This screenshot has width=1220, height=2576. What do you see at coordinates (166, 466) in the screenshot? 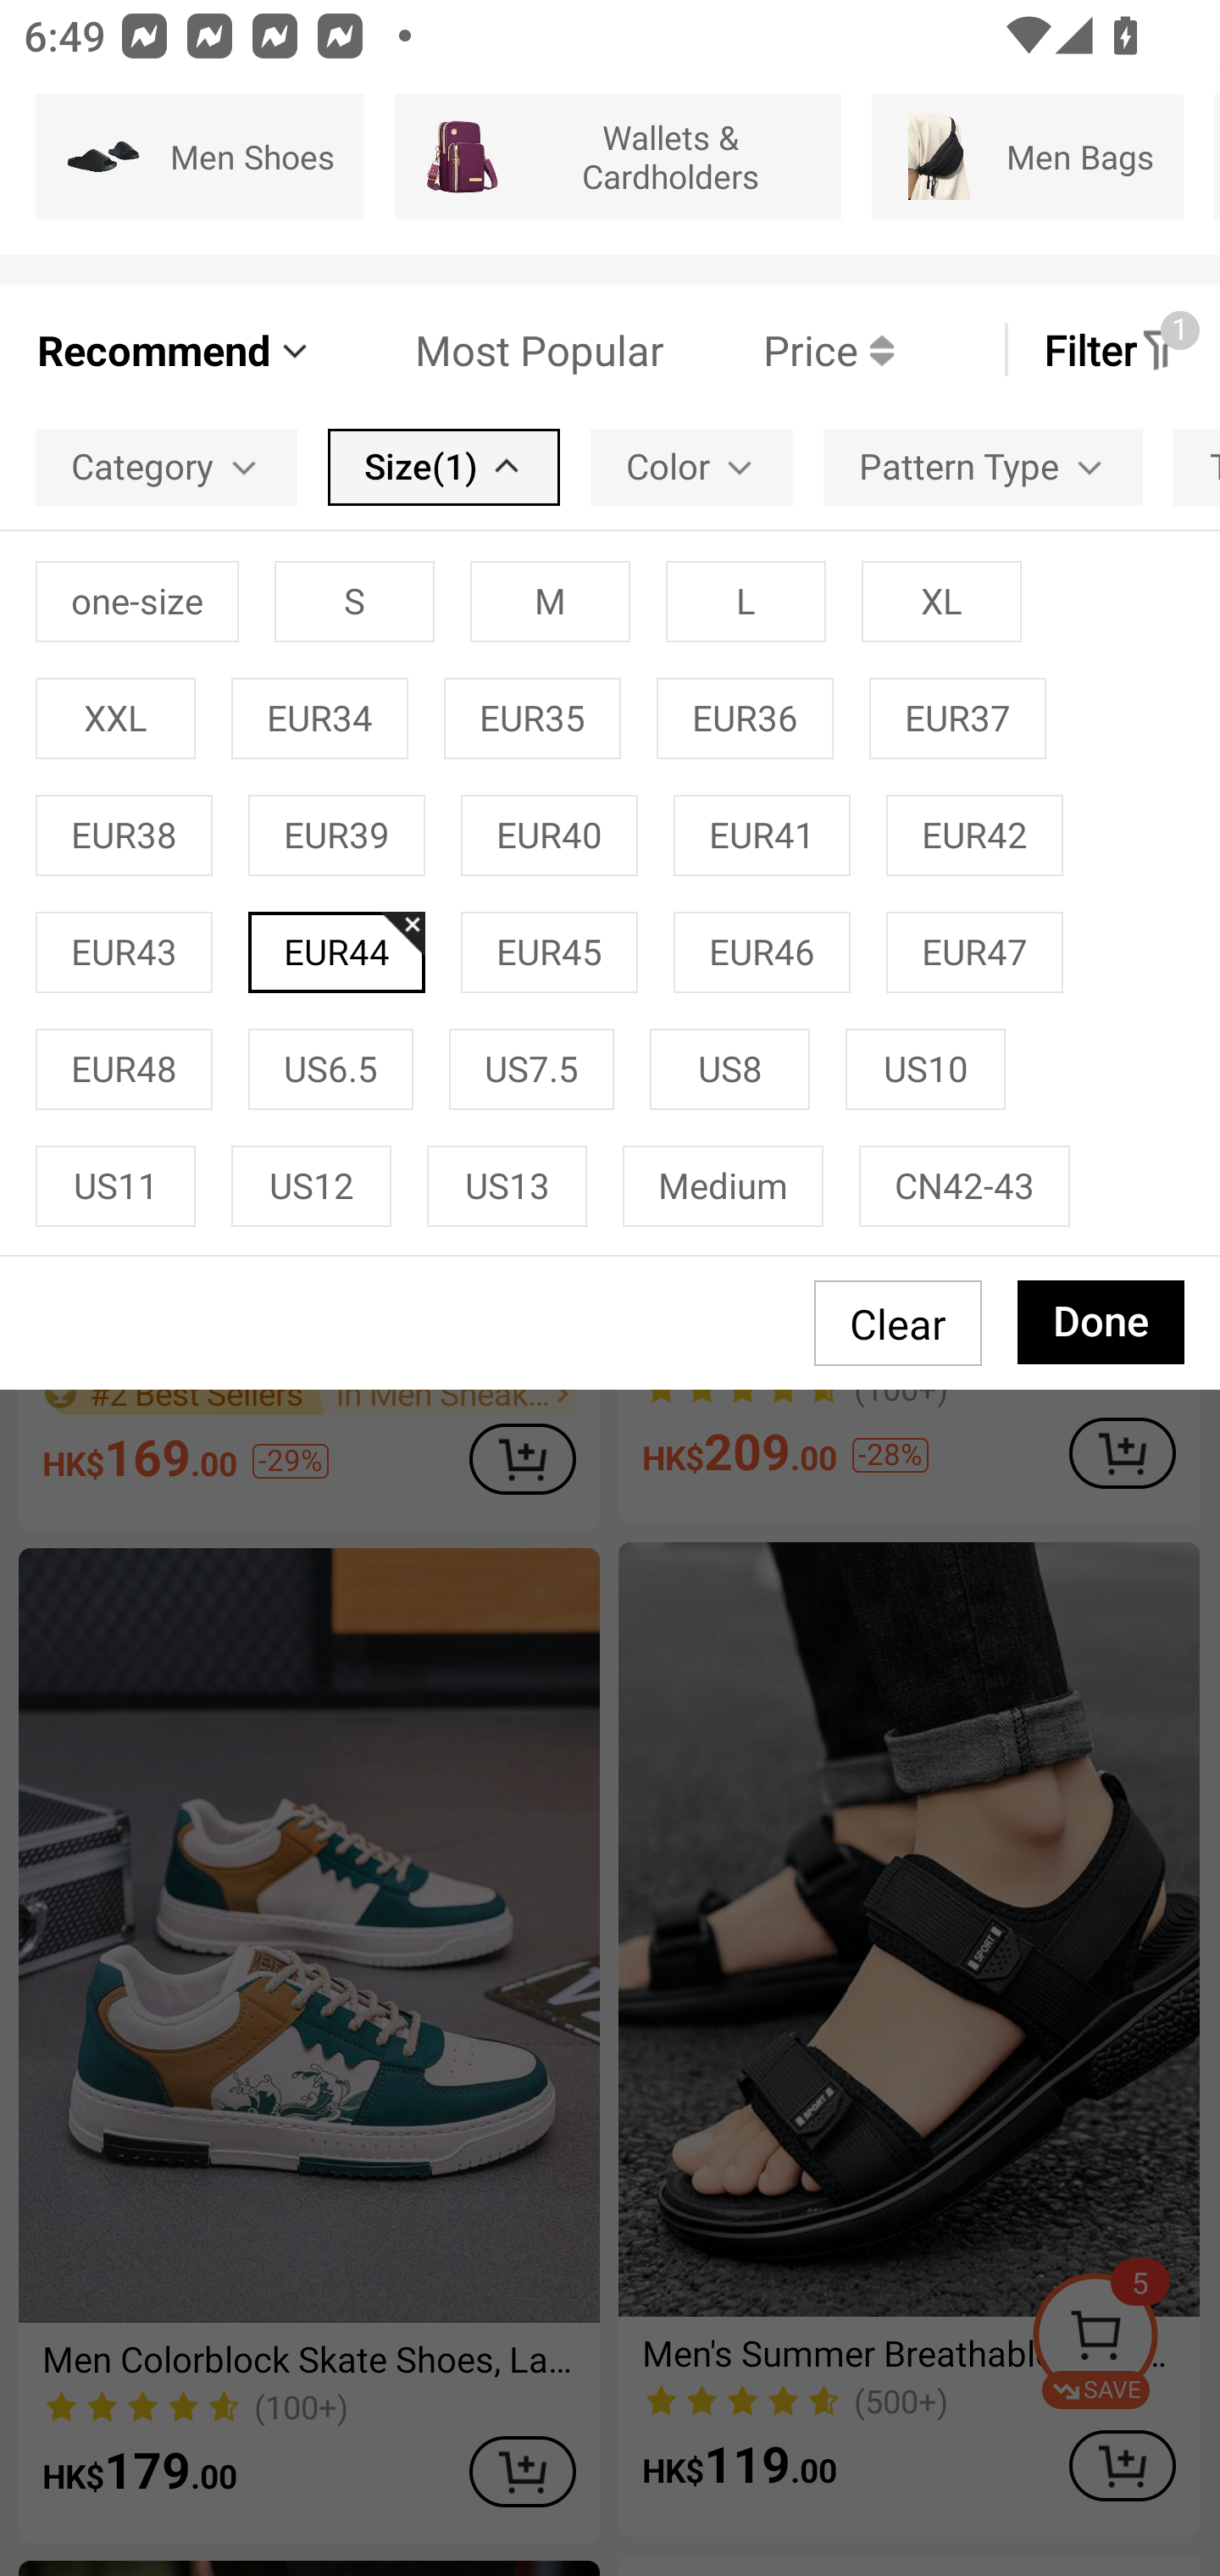
I see `Category` at bounding box center [166, 466].